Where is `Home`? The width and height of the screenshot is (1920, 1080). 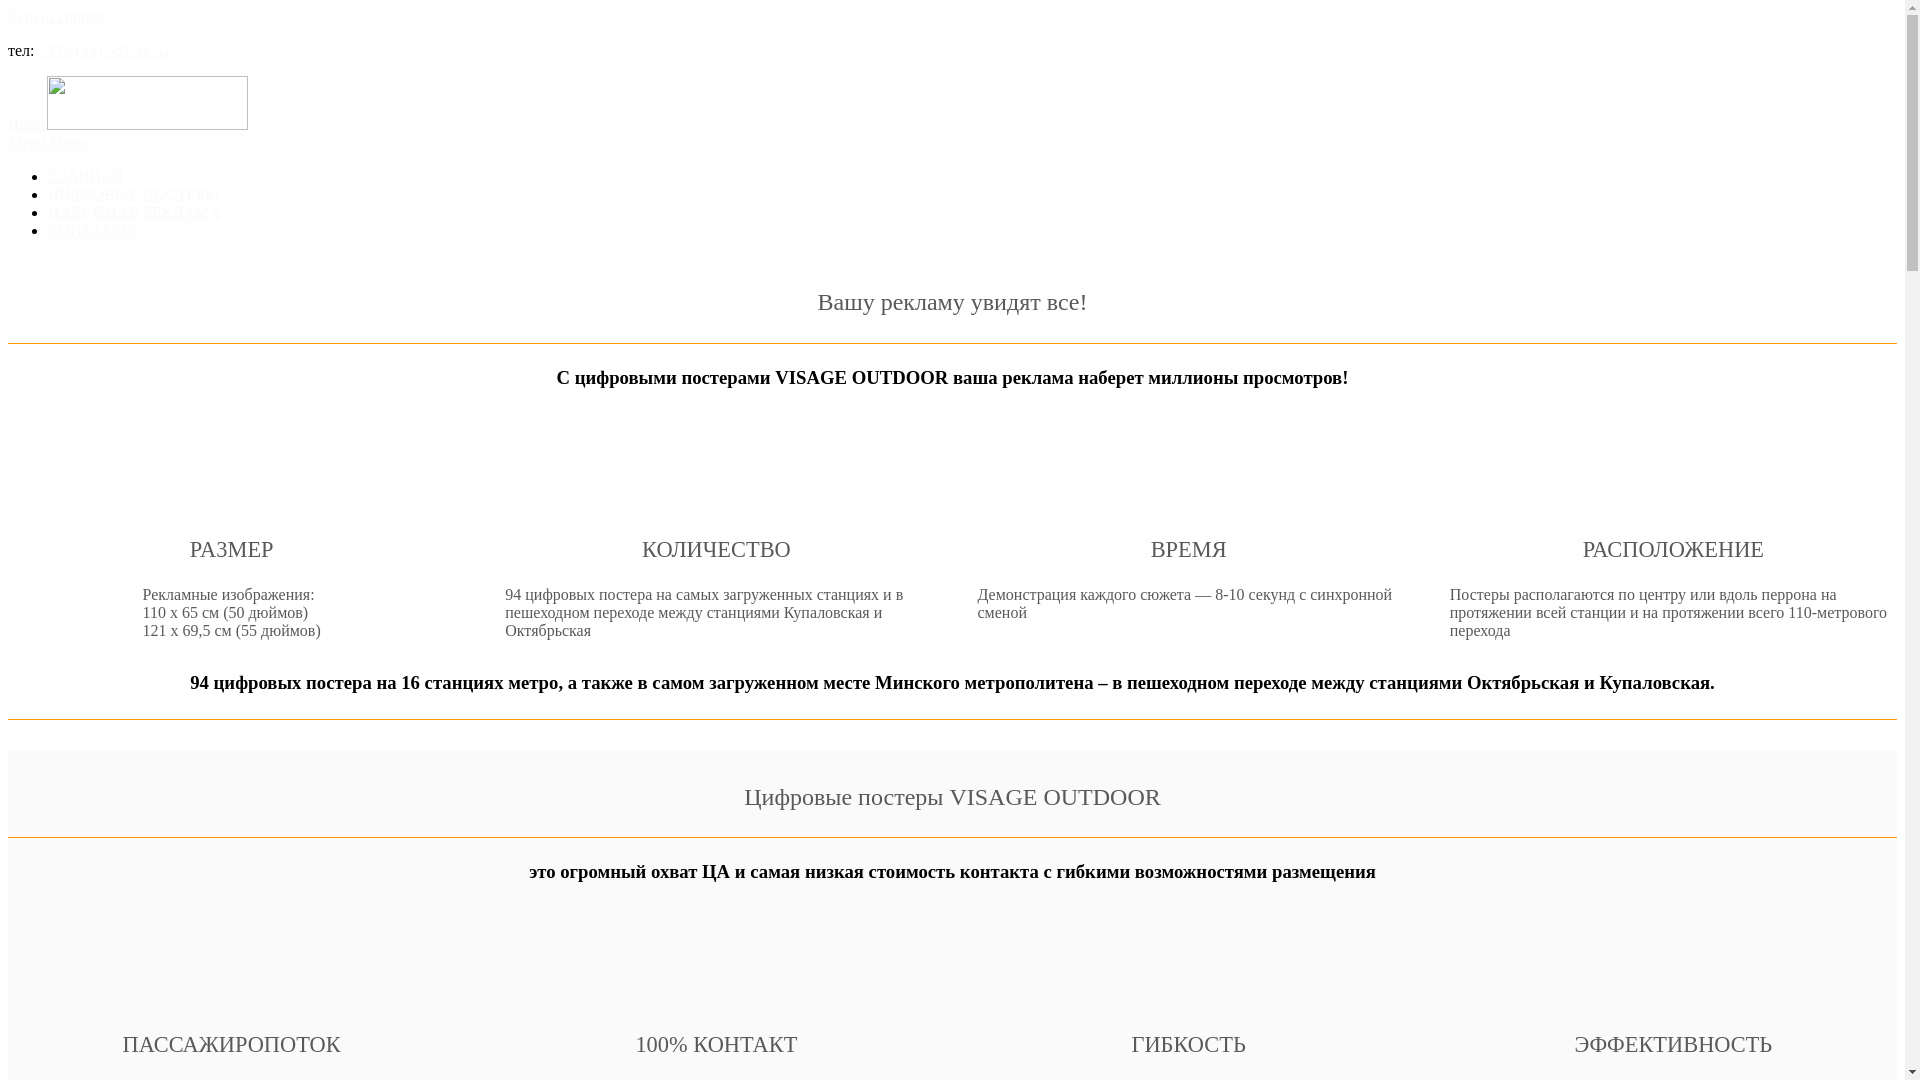 Home is located at coordinates (128, 124).